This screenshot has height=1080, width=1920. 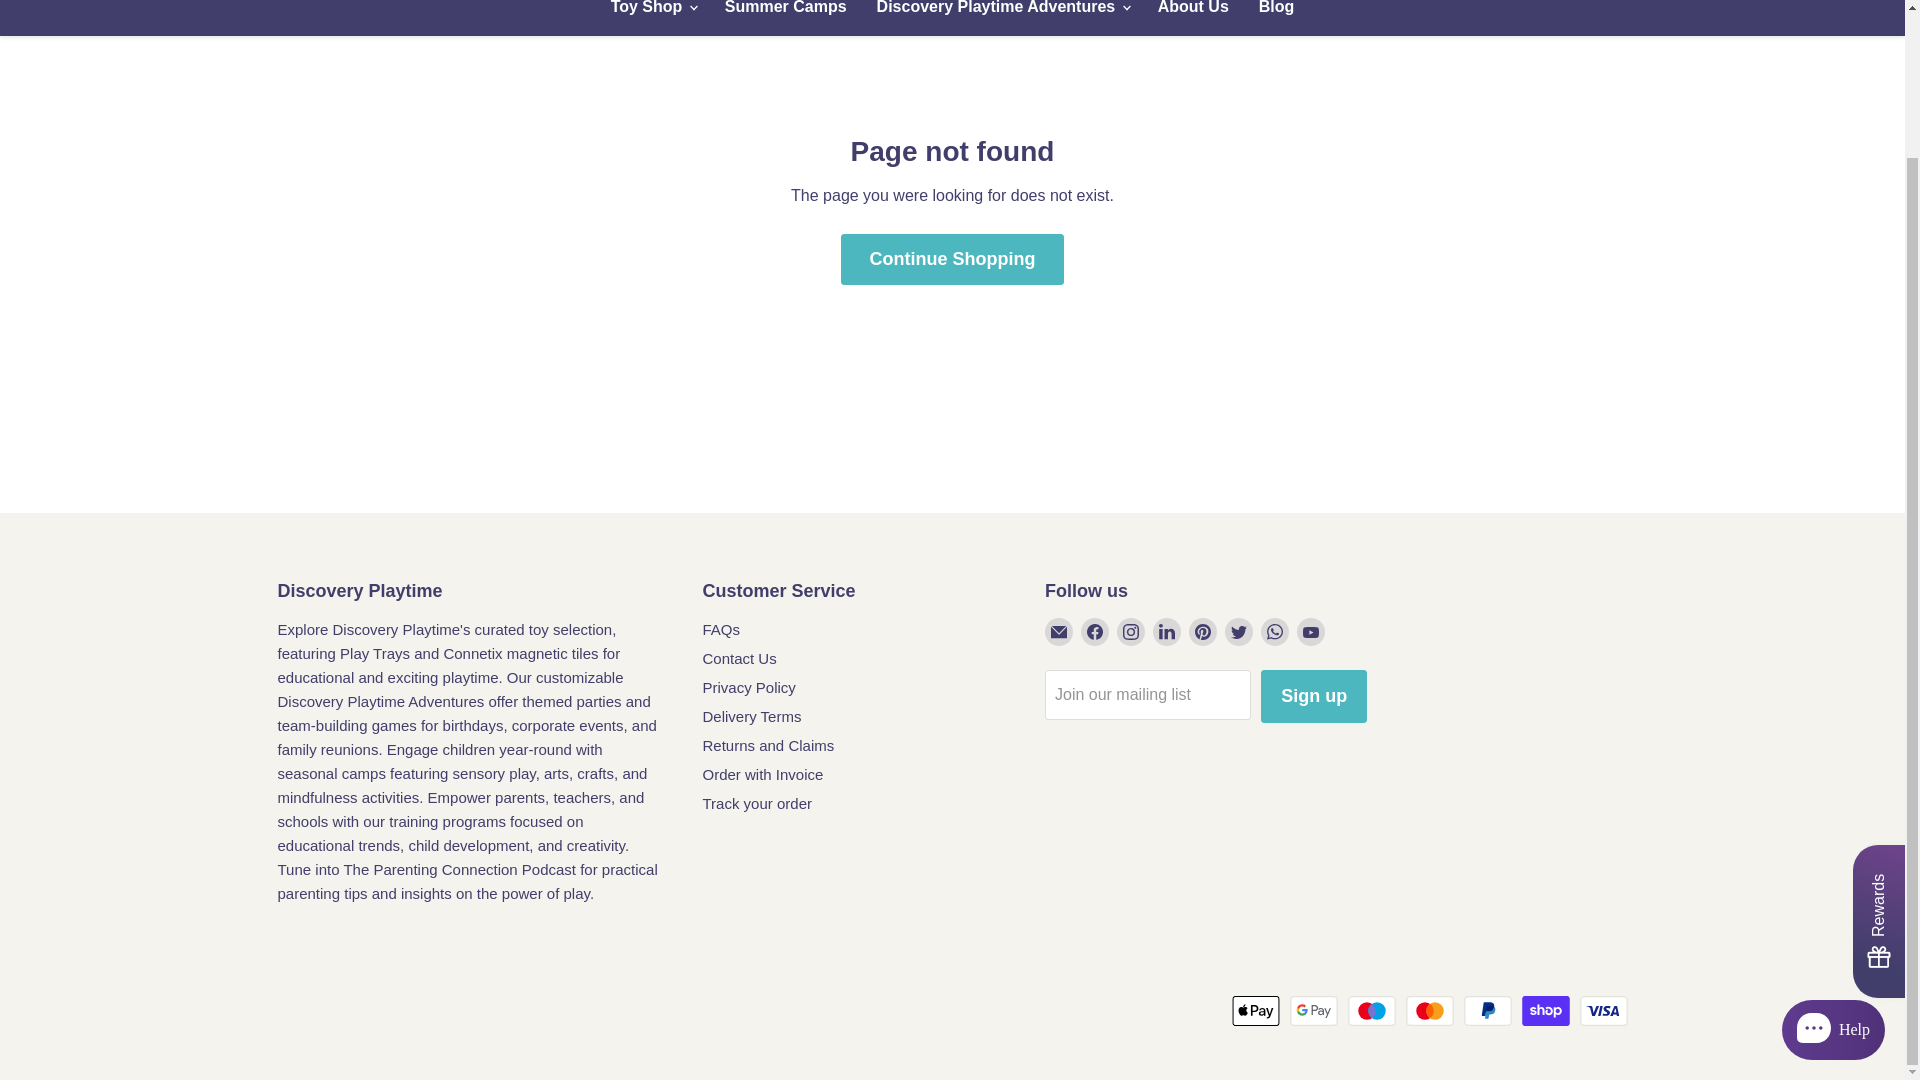 I want to click on LinkedIn, so click(x=1166, y=631).